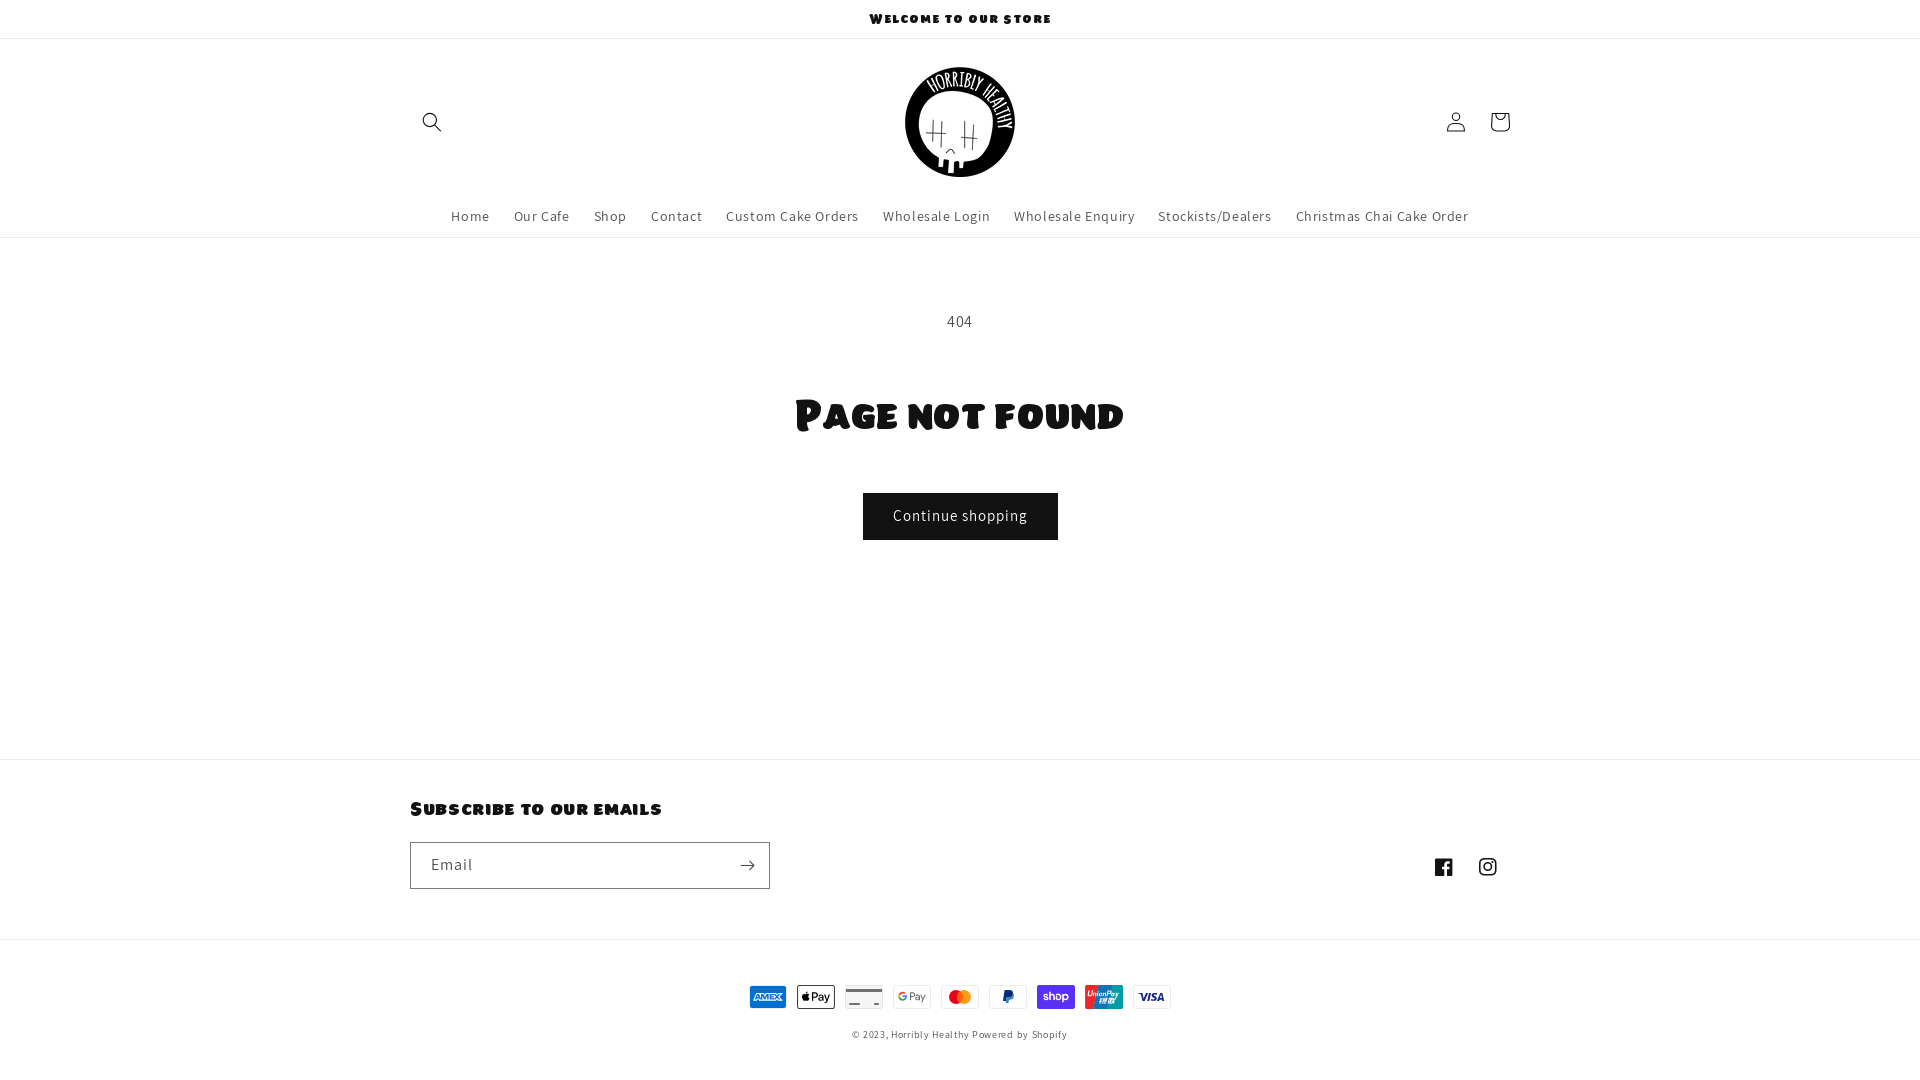 The image size is (1920, 1080). I want to click on Stockists/Dealers, so click(1214, 216).